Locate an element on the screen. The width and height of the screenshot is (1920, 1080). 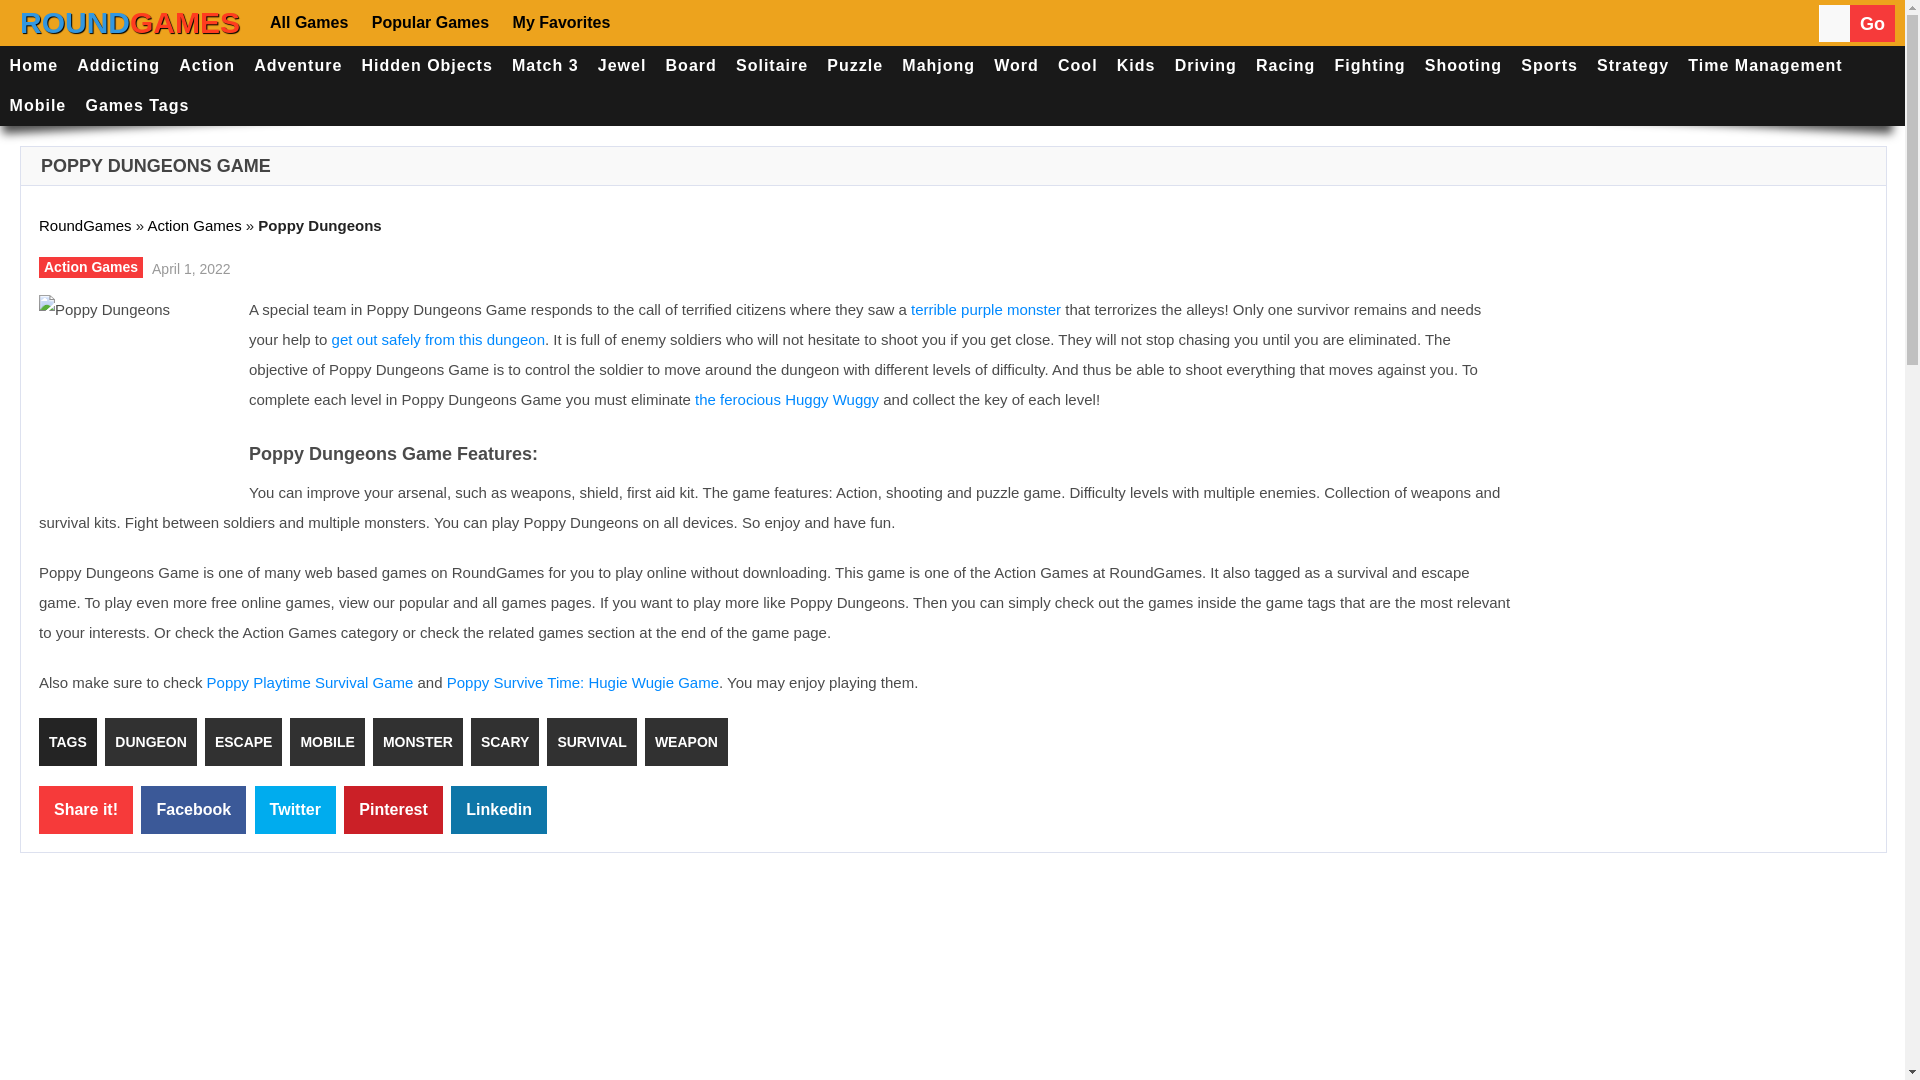
Action is located at coordinates (208, 66).